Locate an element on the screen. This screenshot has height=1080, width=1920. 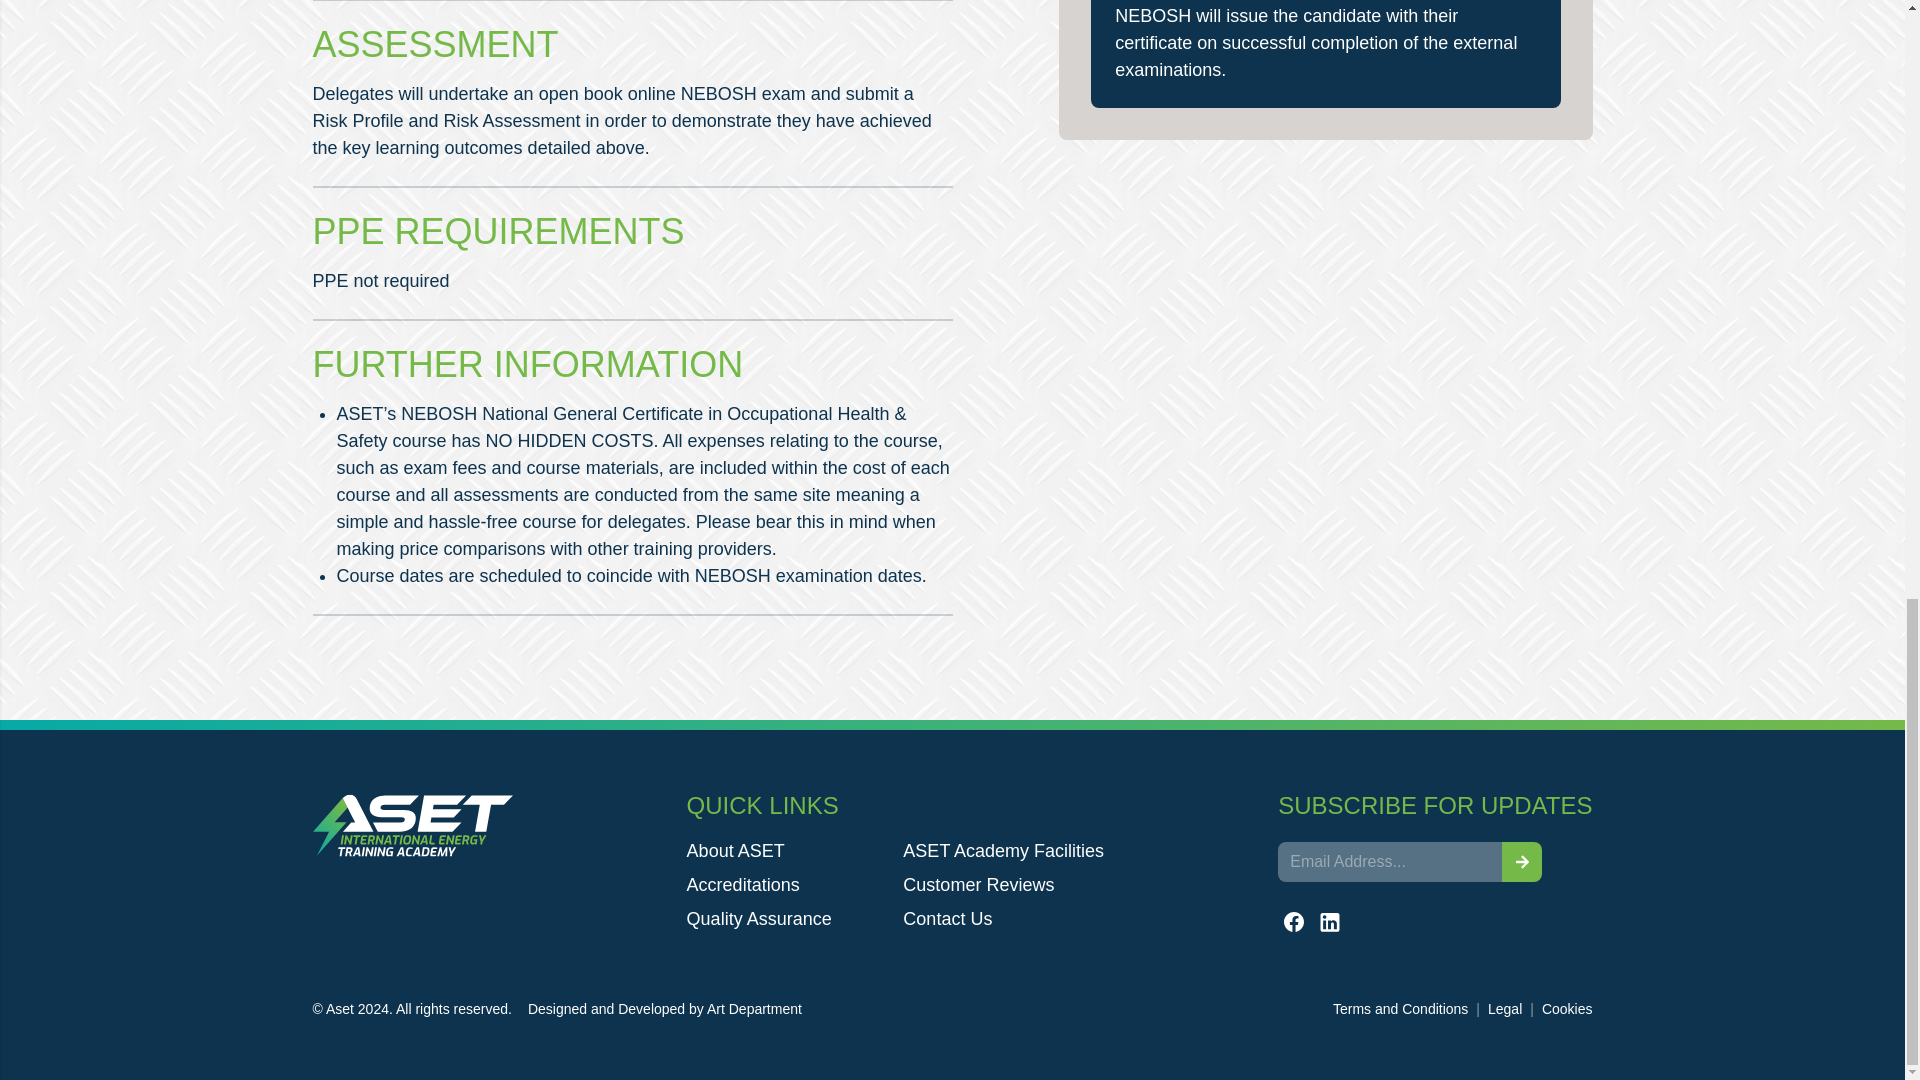
Contact Us is located at coordinates (1003, 918).